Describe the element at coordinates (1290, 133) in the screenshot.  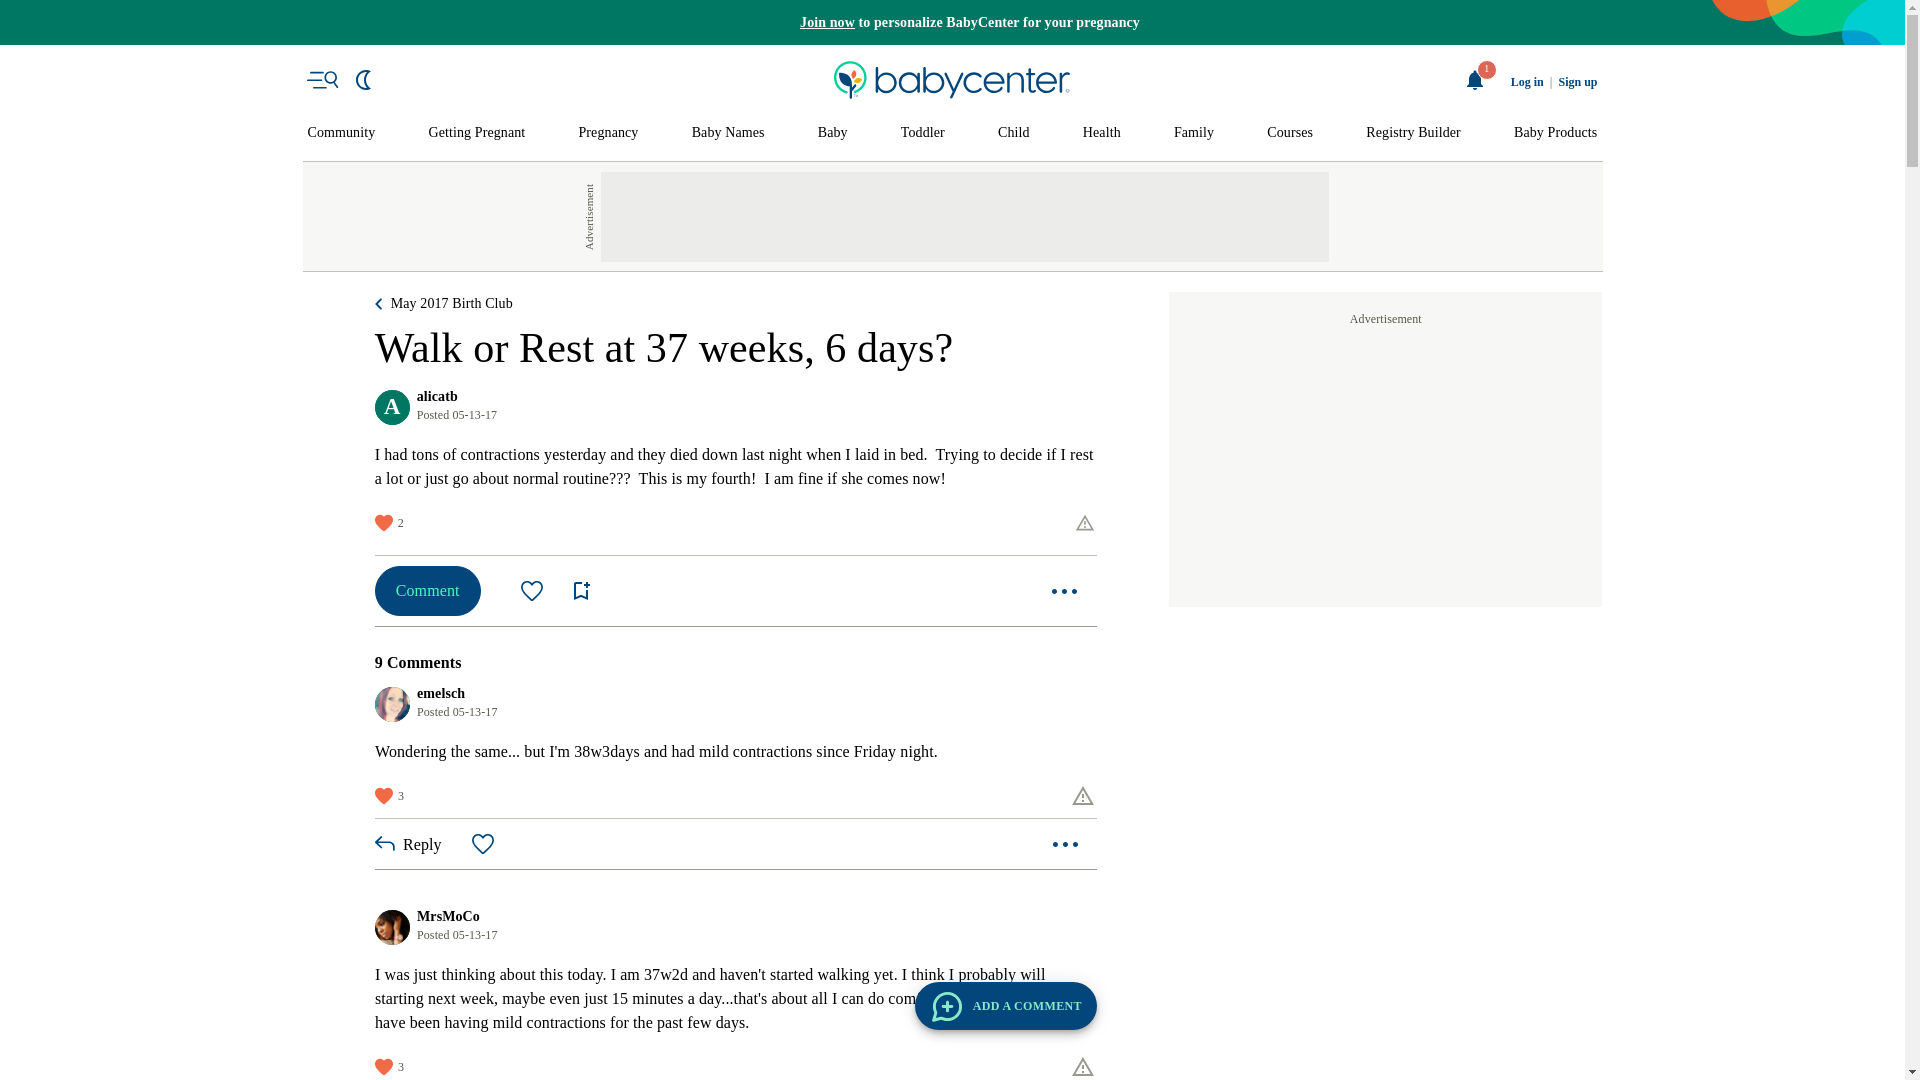
I see `Courses` at that location.